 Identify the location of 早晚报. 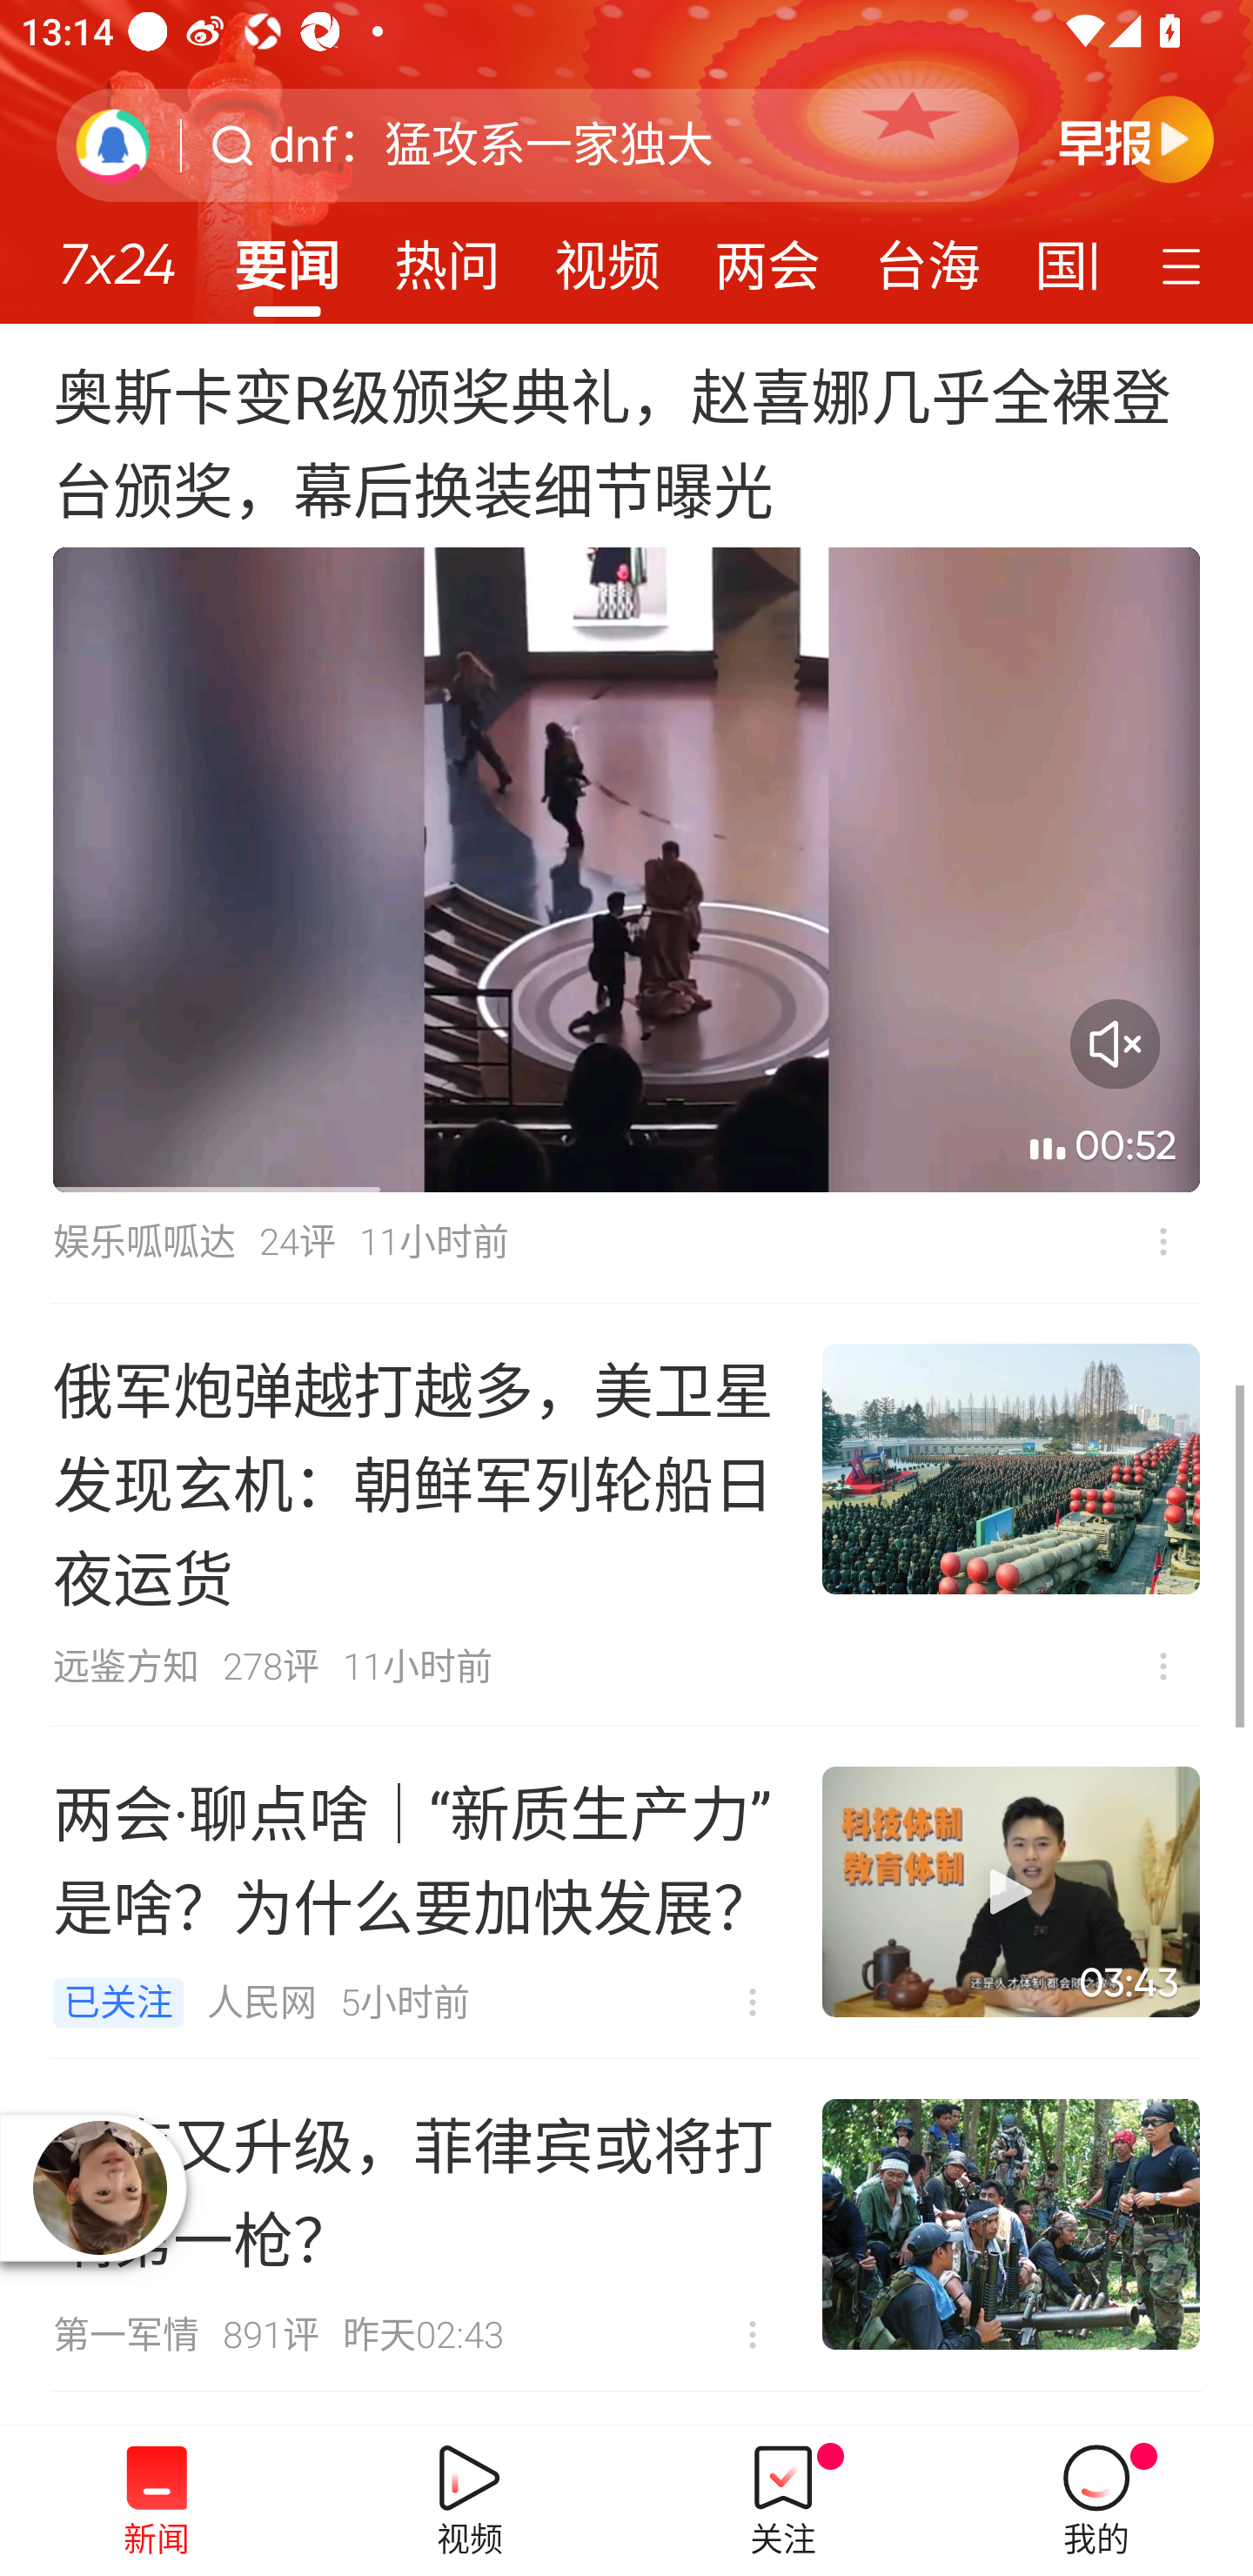
(1136, 138).